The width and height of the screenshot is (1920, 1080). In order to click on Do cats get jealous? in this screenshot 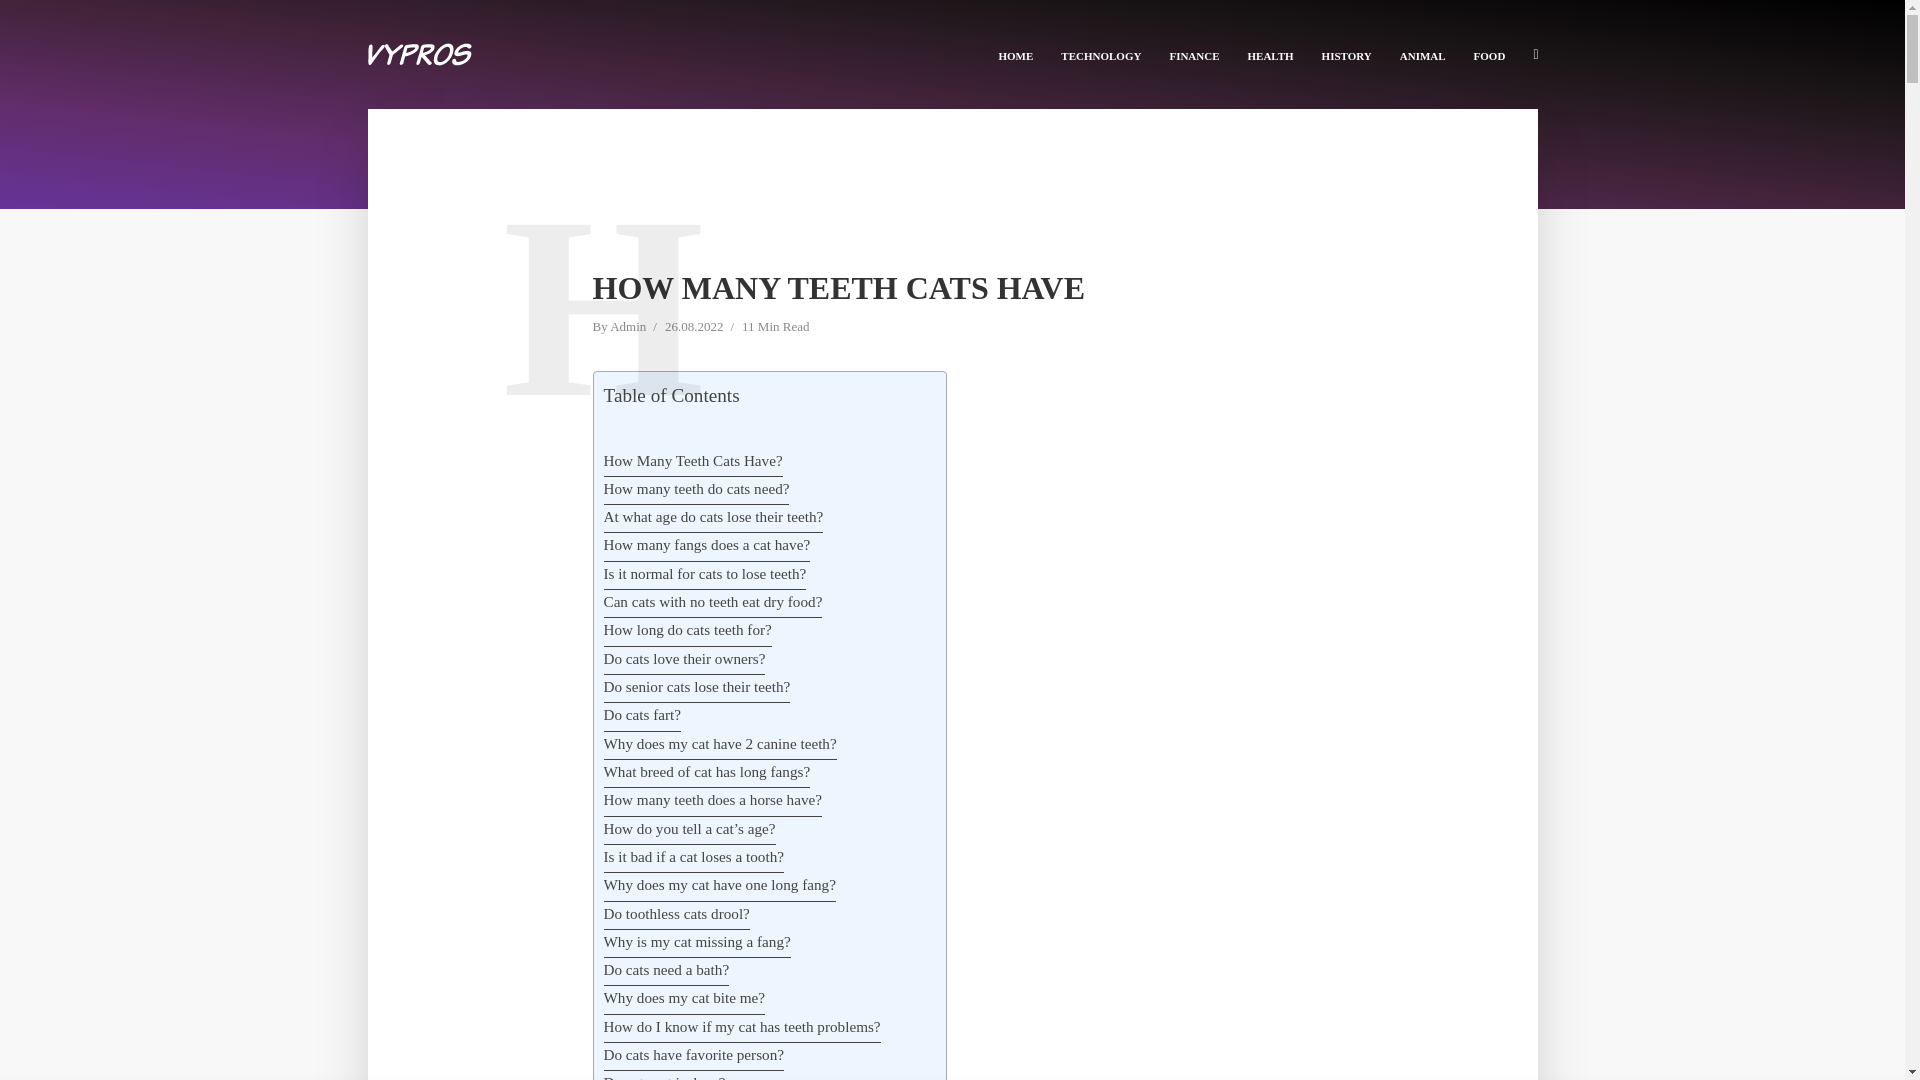, I will do `click(664, 1076)`.